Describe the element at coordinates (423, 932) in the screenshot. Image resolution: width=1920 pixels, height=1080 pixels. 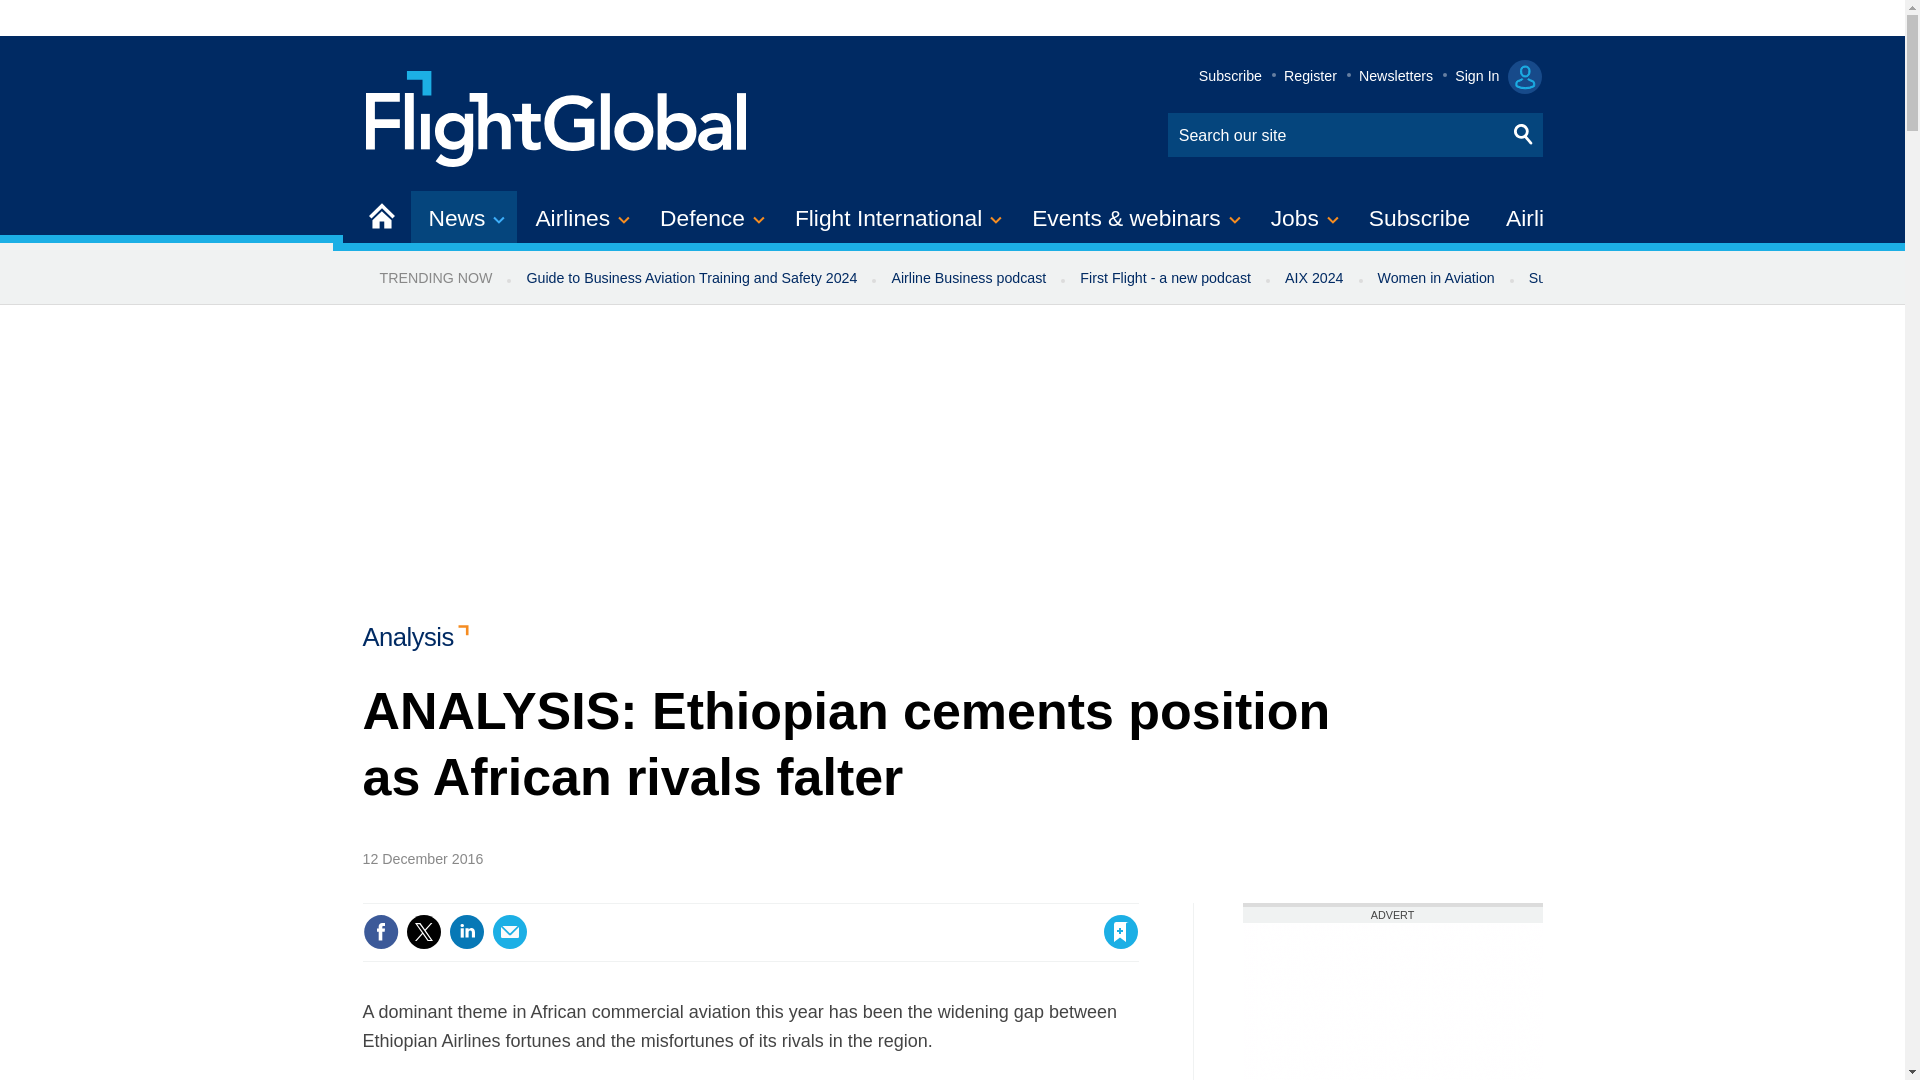
I see `Share this on Twitter` at that location.